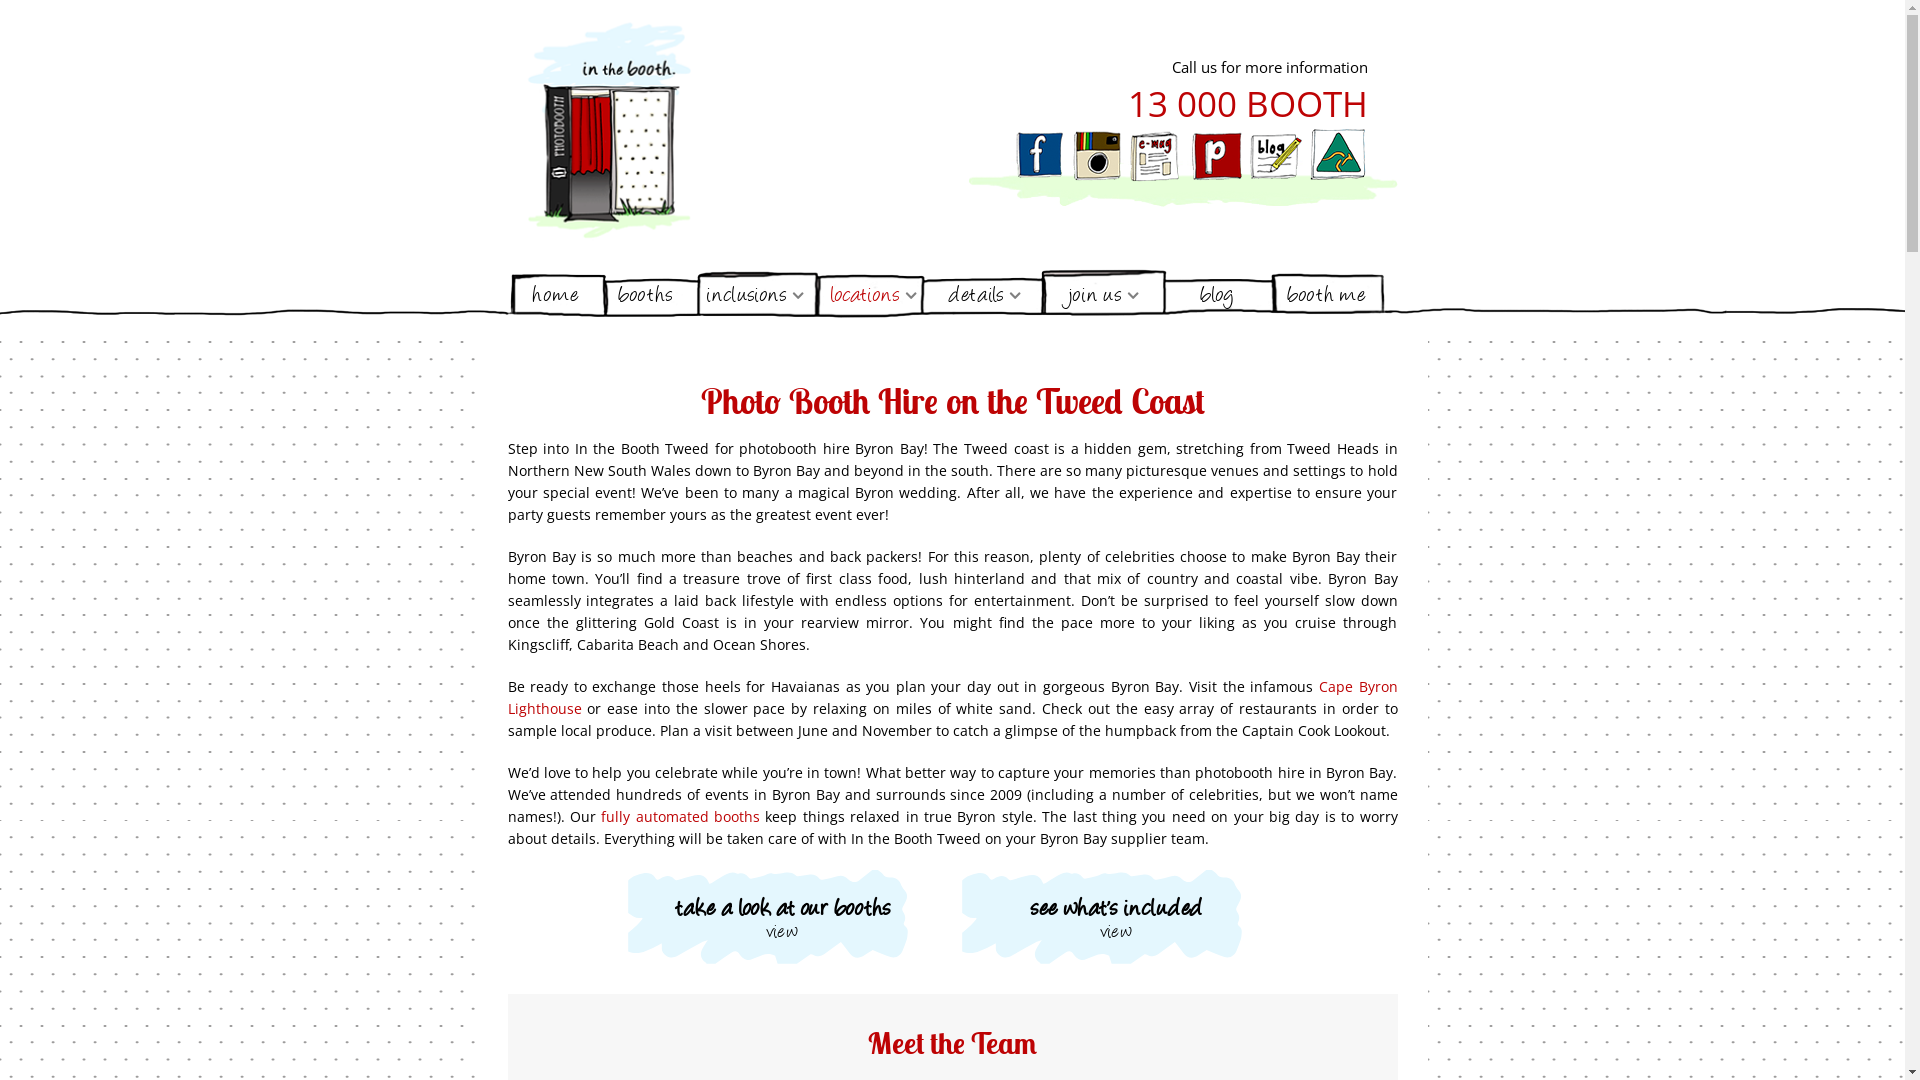  Describe the element at coordinates (1217, 296) in the screenshot. I see `blog` at that location.